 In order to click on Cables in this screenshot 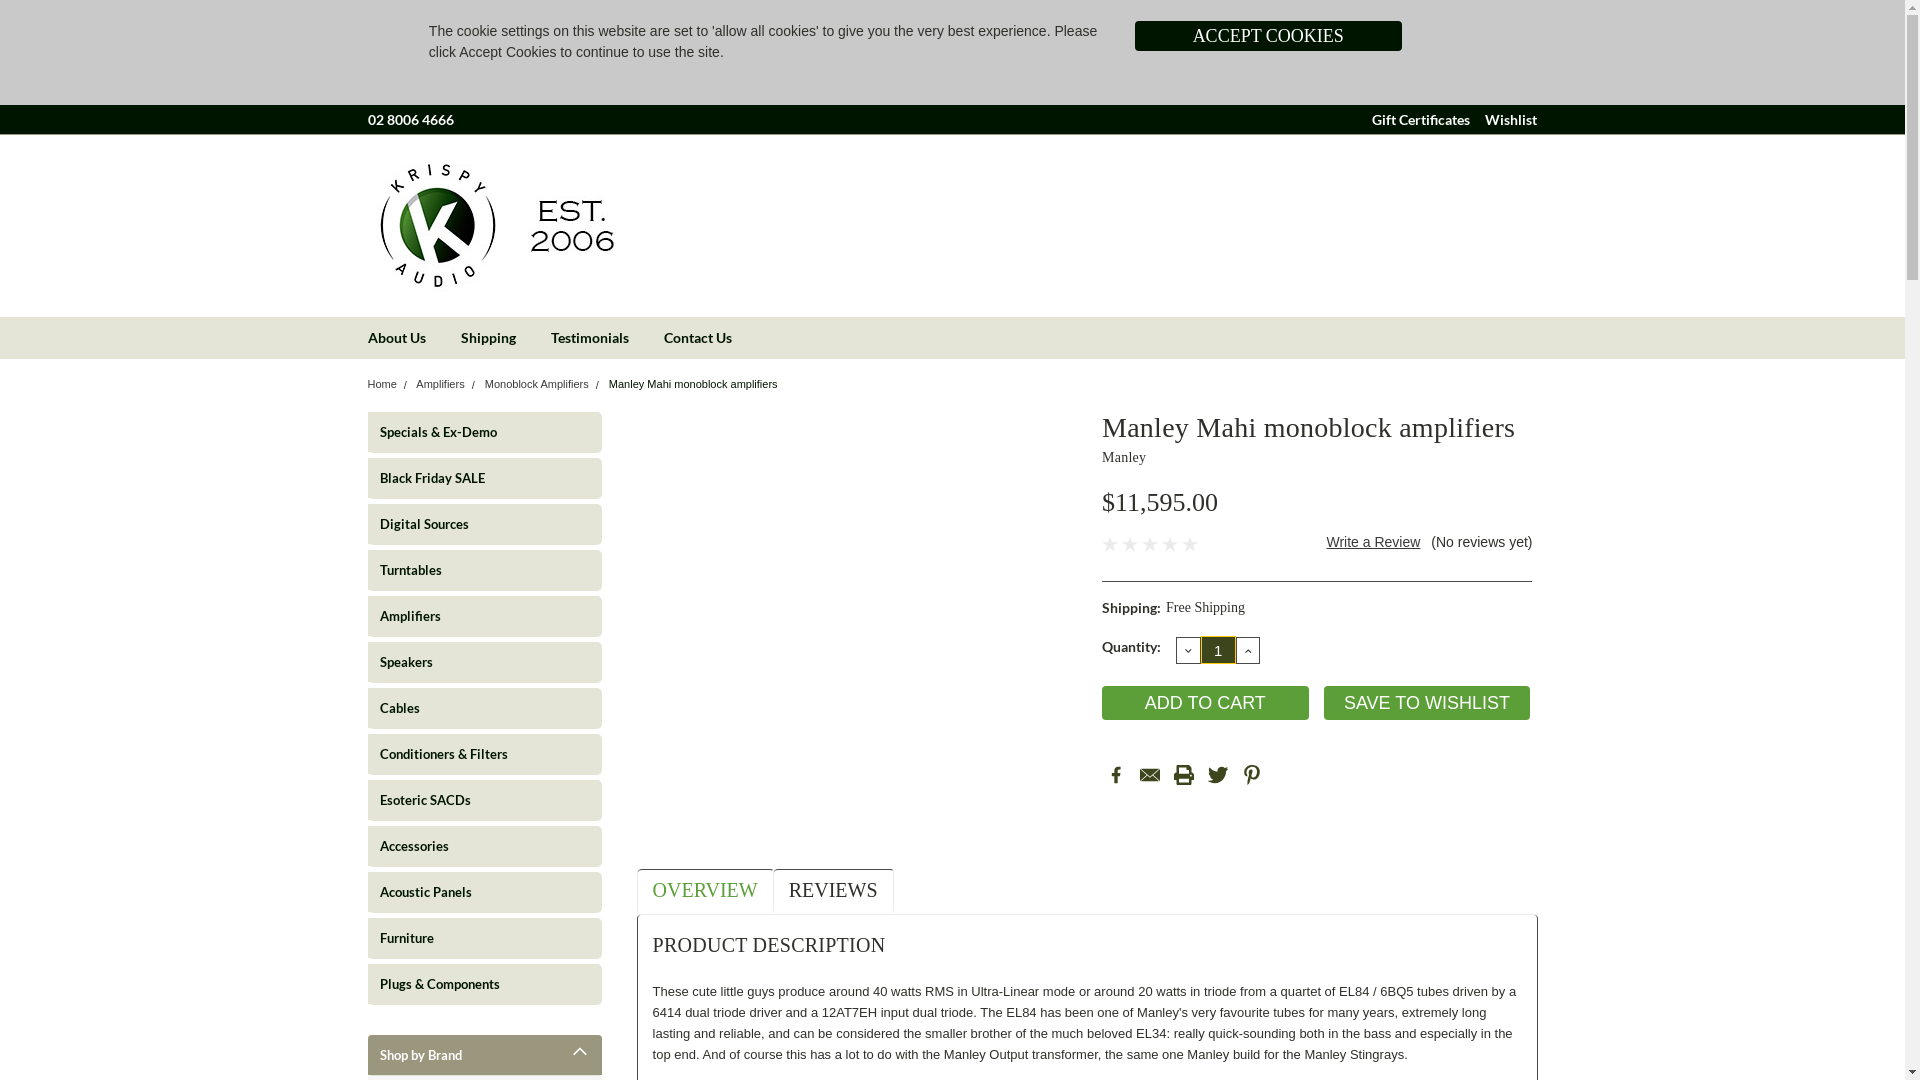, I will do `click(468, 708)`.